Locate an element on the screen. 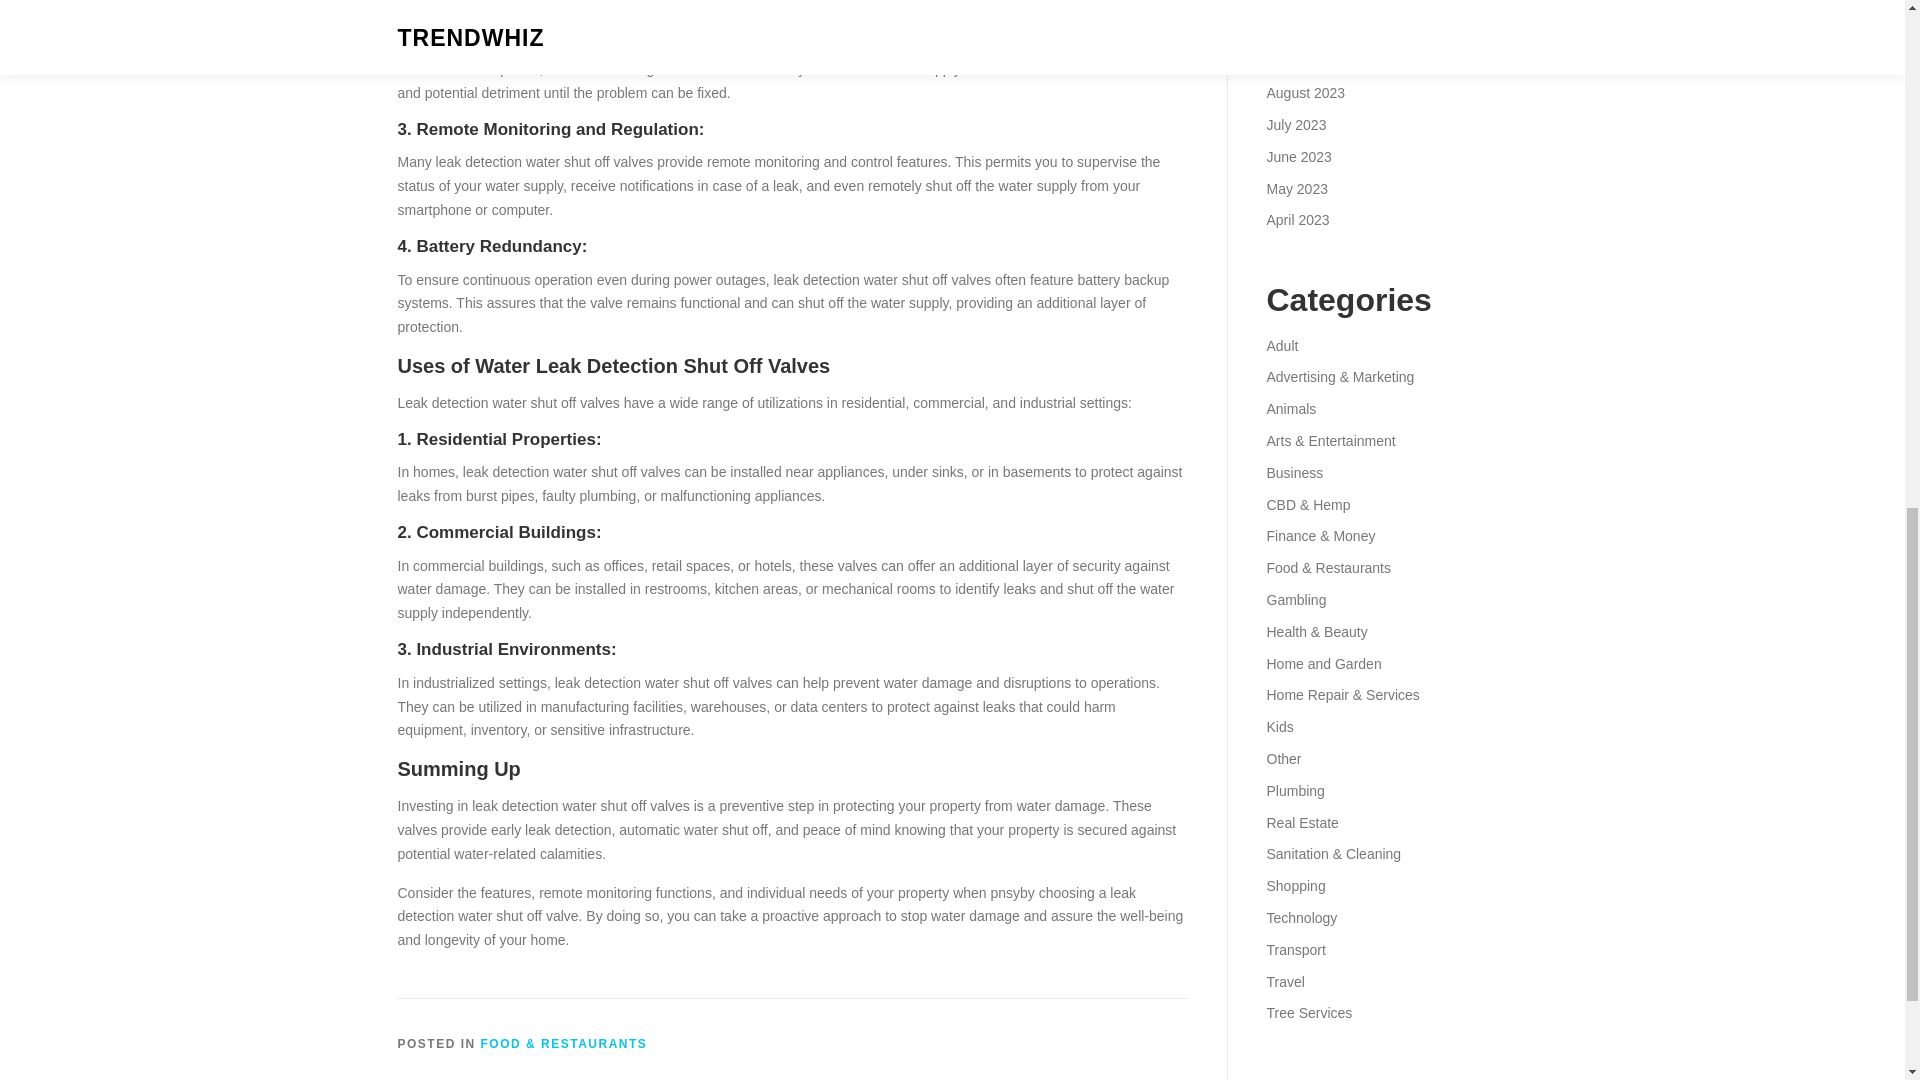  September 2023 is located at coordinates (1318, 60).